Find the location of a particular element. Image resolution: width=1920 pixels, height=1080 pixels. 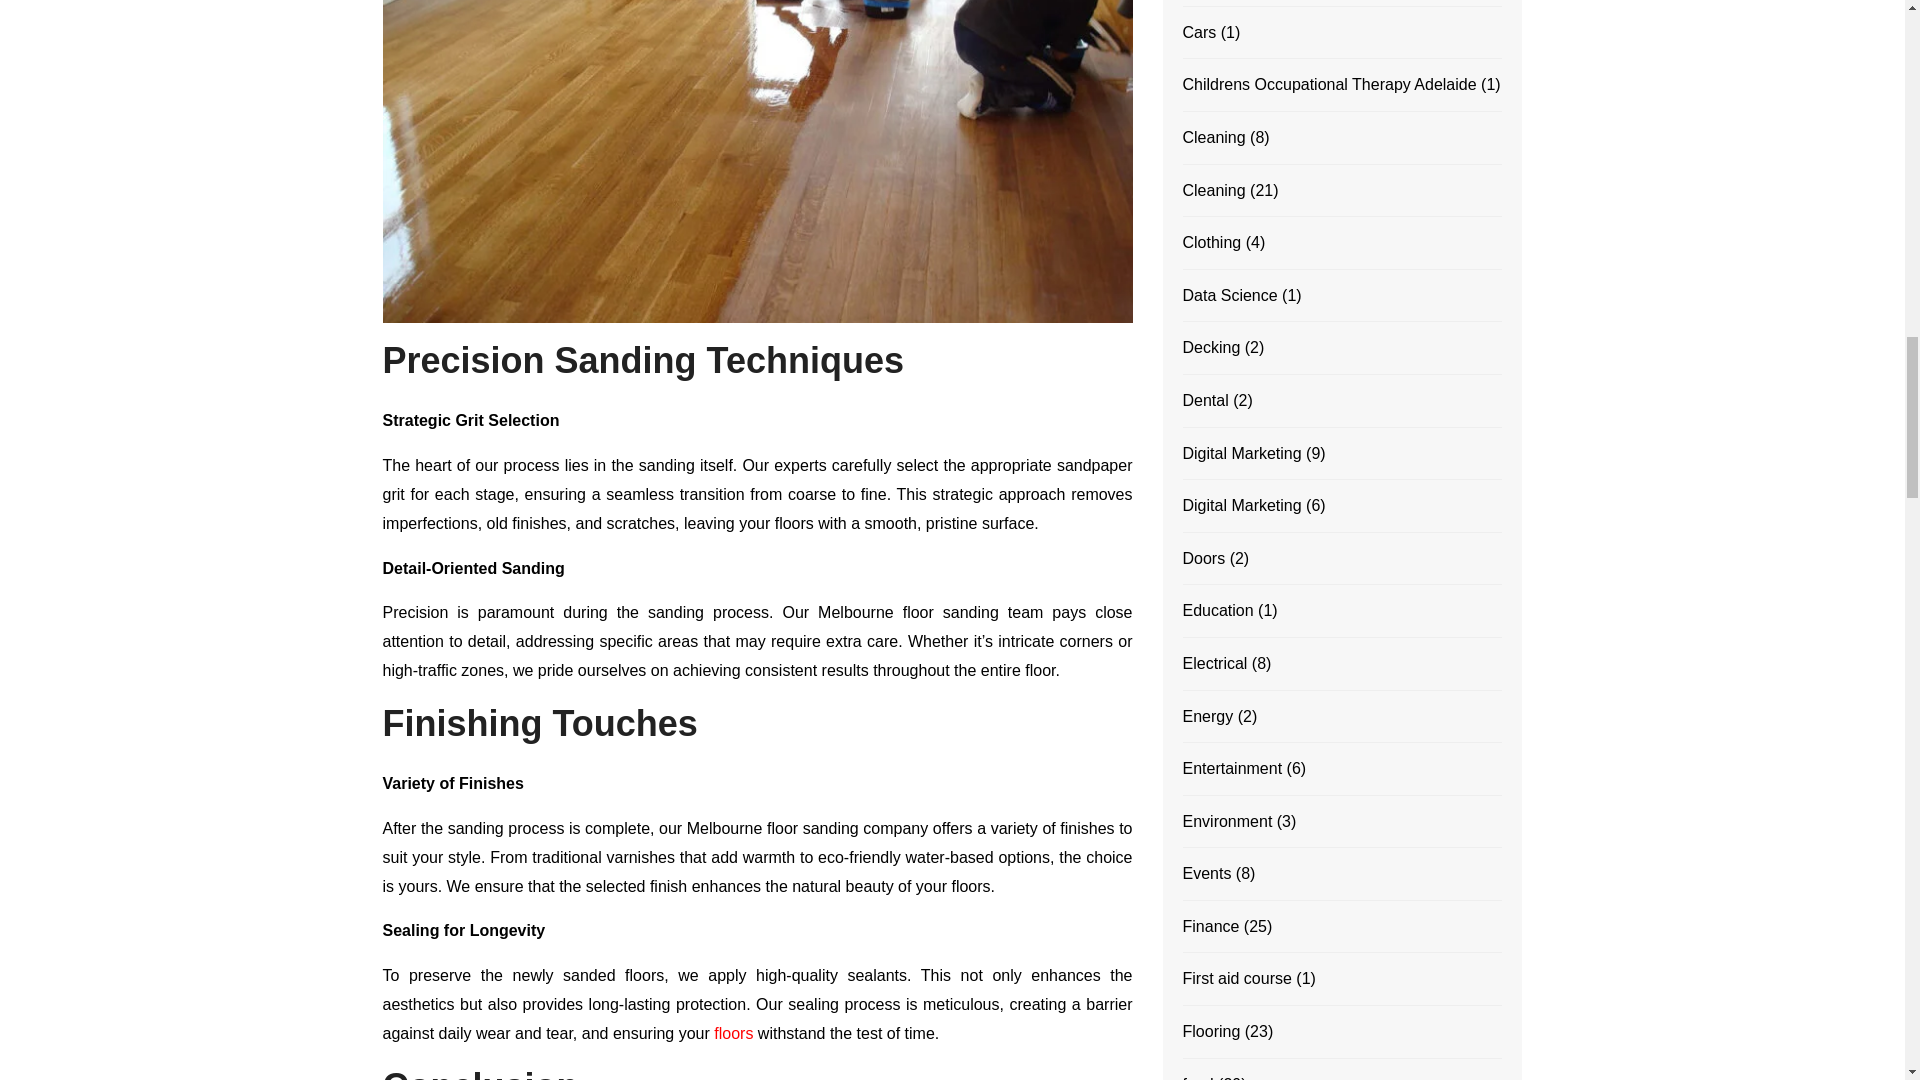

Cleaning is located at coordinates (1213, 138).